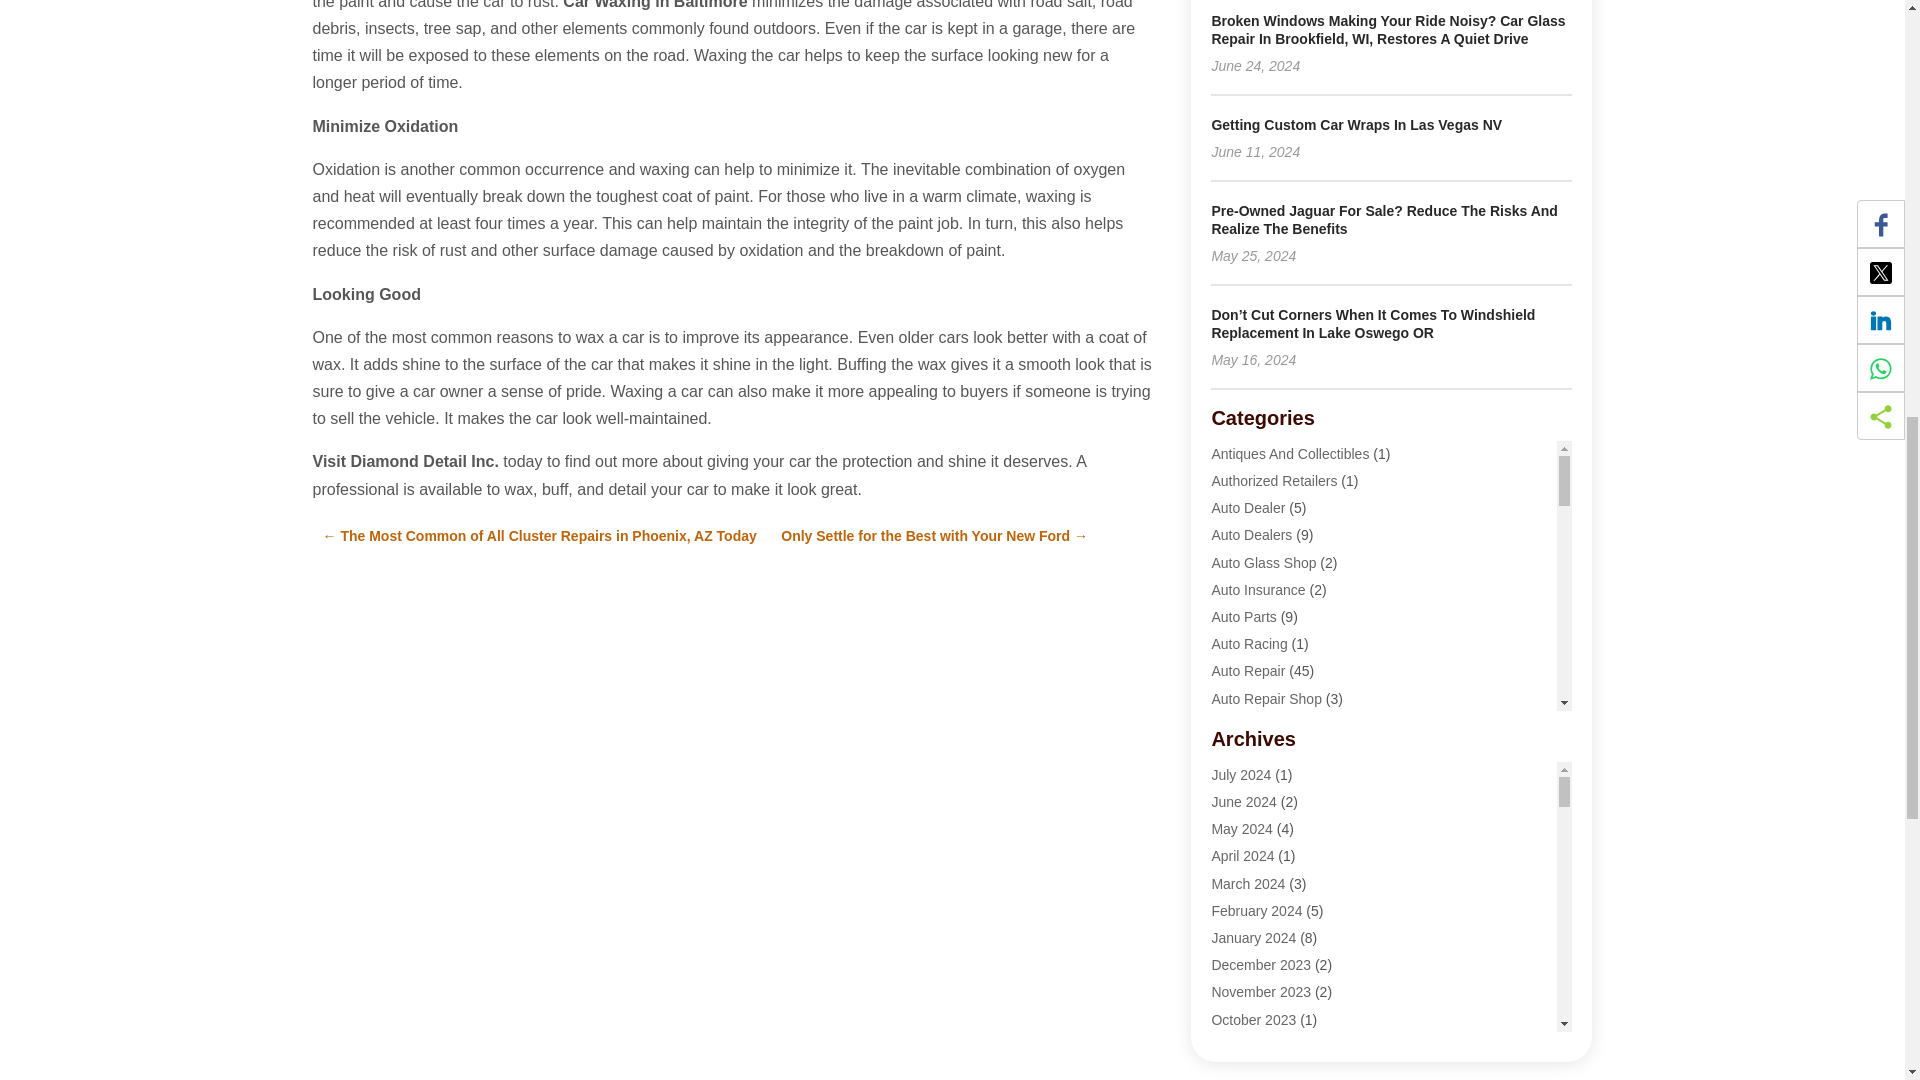 The height and width of the screenshot is (1080, 1920). What do you see at coordinates (1248, 508) in the screenshot?
I see `Auto Dealer` at bounding box center [1248, 508].